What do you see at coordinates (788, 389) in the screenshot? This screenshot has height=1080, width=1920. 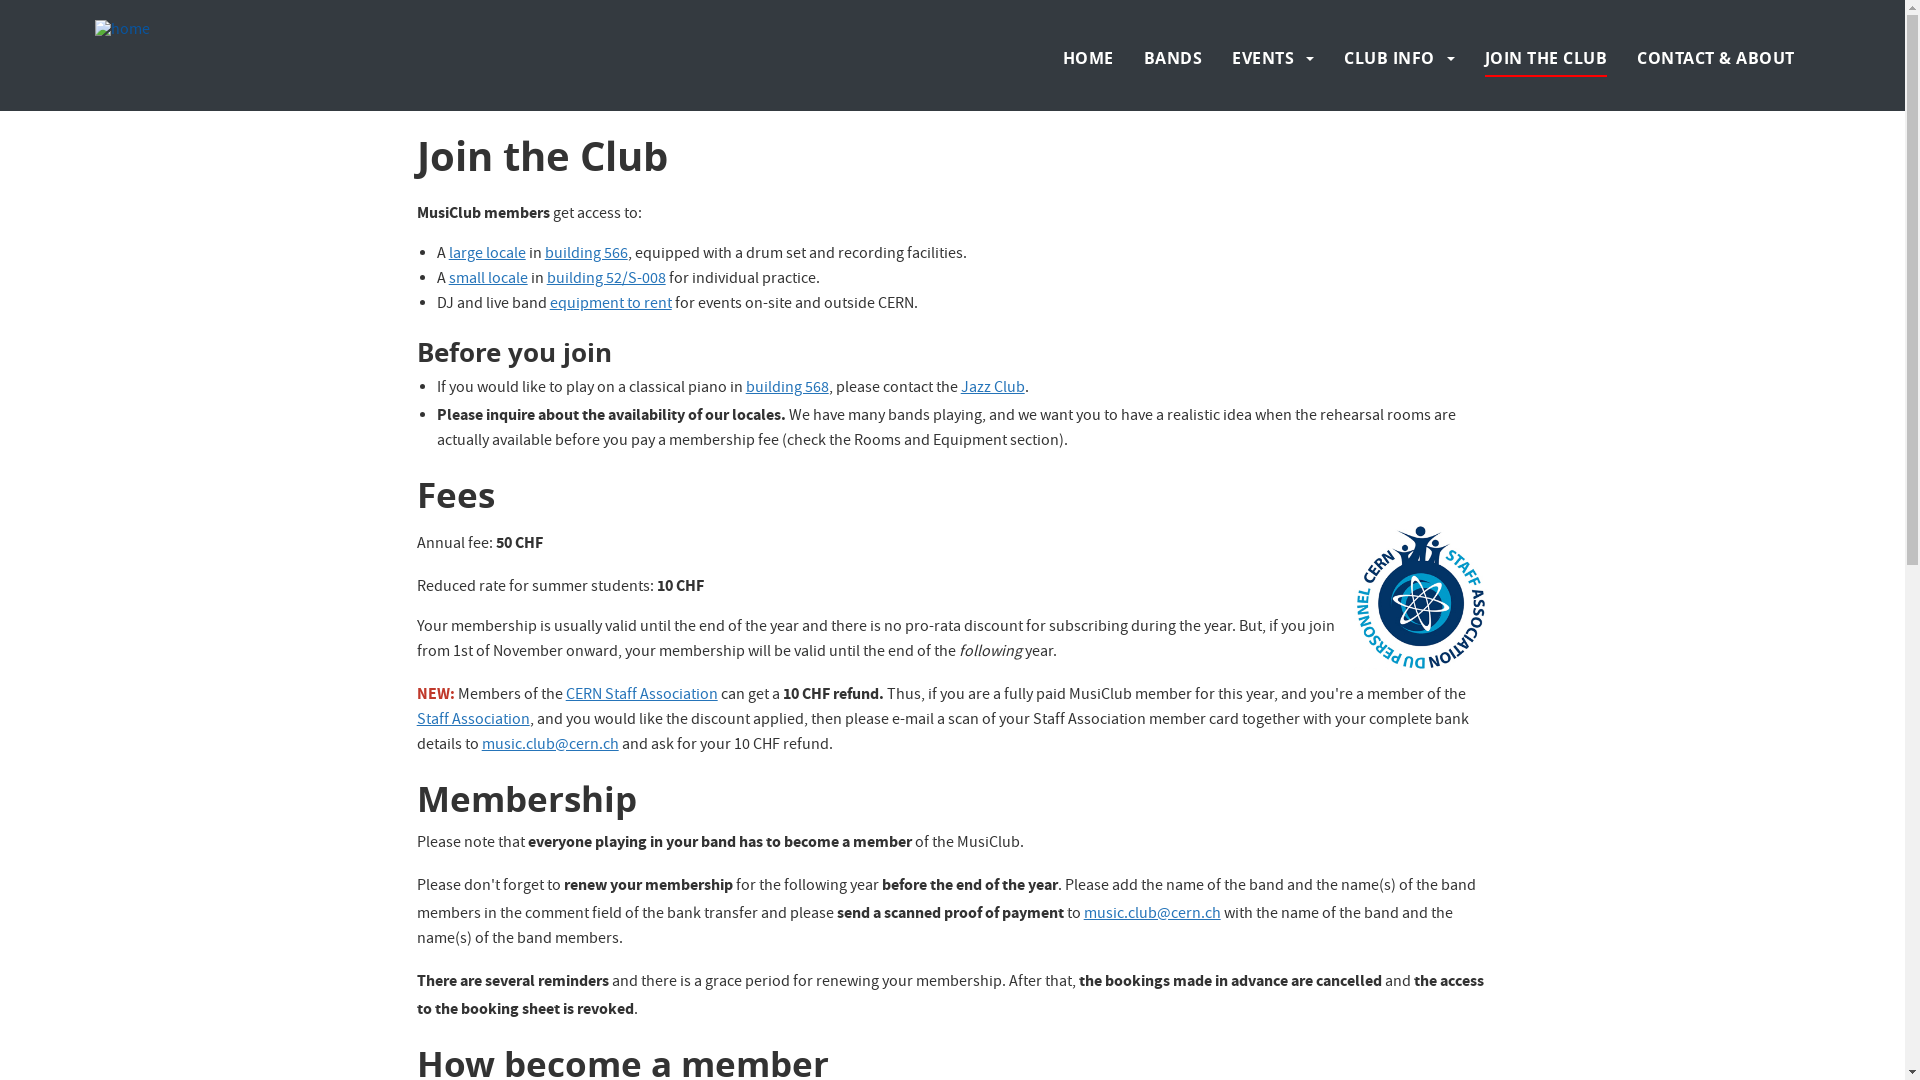 I see `building 568` at bounding box center [788, 389].